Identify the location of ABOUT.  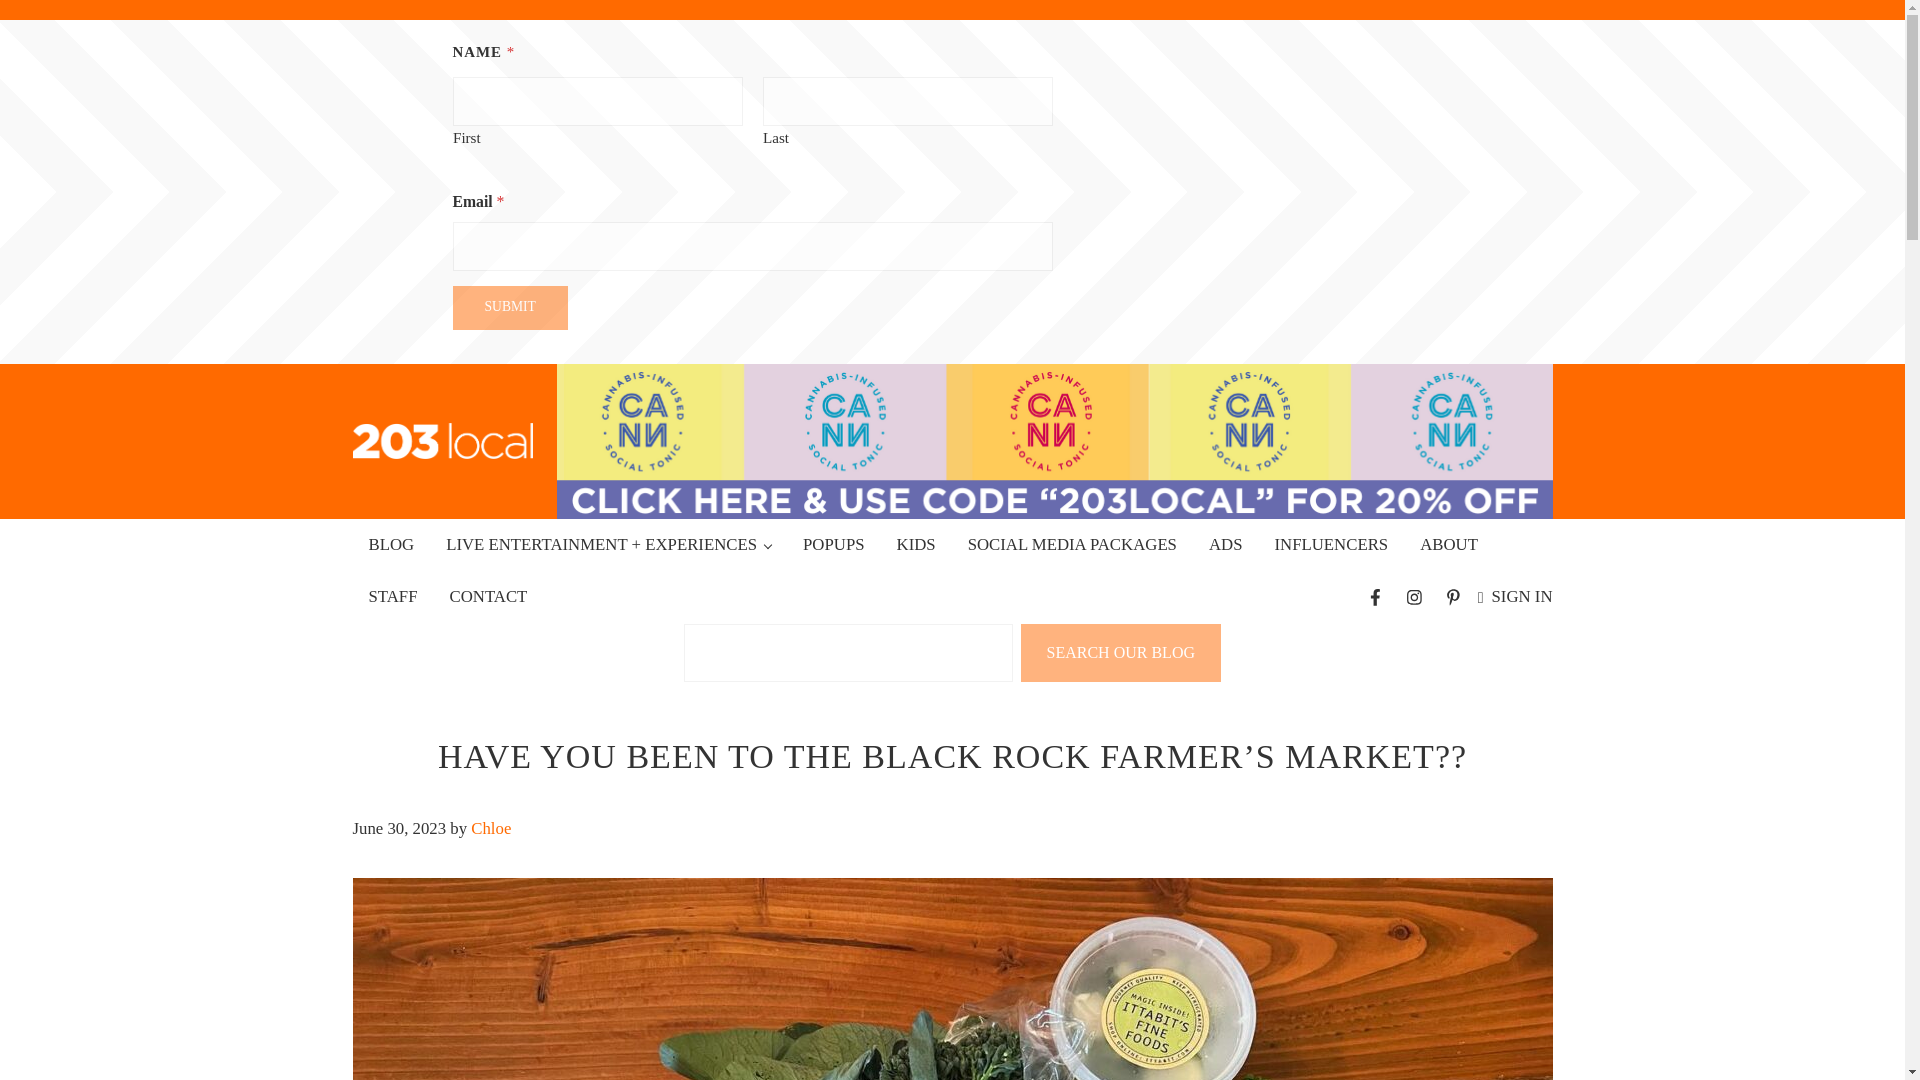
(1448, 545).